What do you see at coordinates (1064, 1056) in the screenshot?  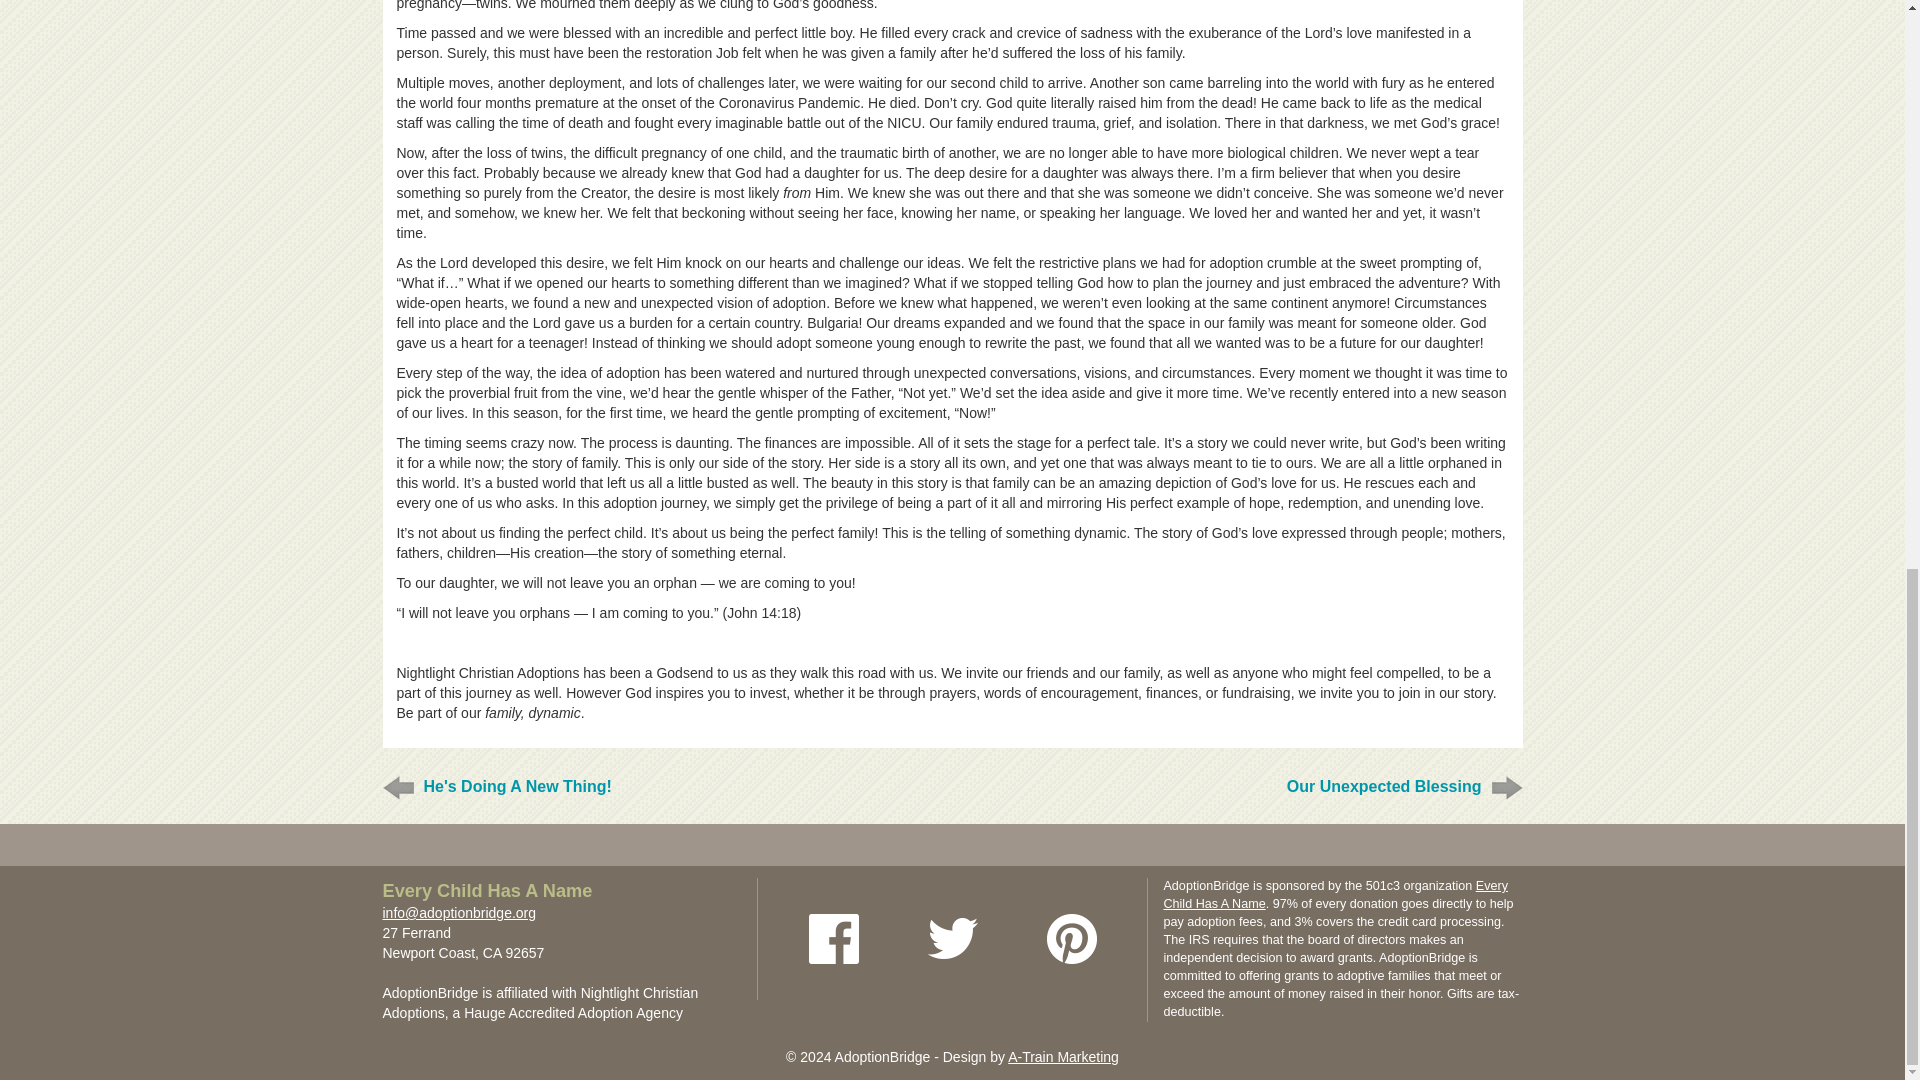 I see `A-Train Marketing` at bounding box center [1064, 1056].